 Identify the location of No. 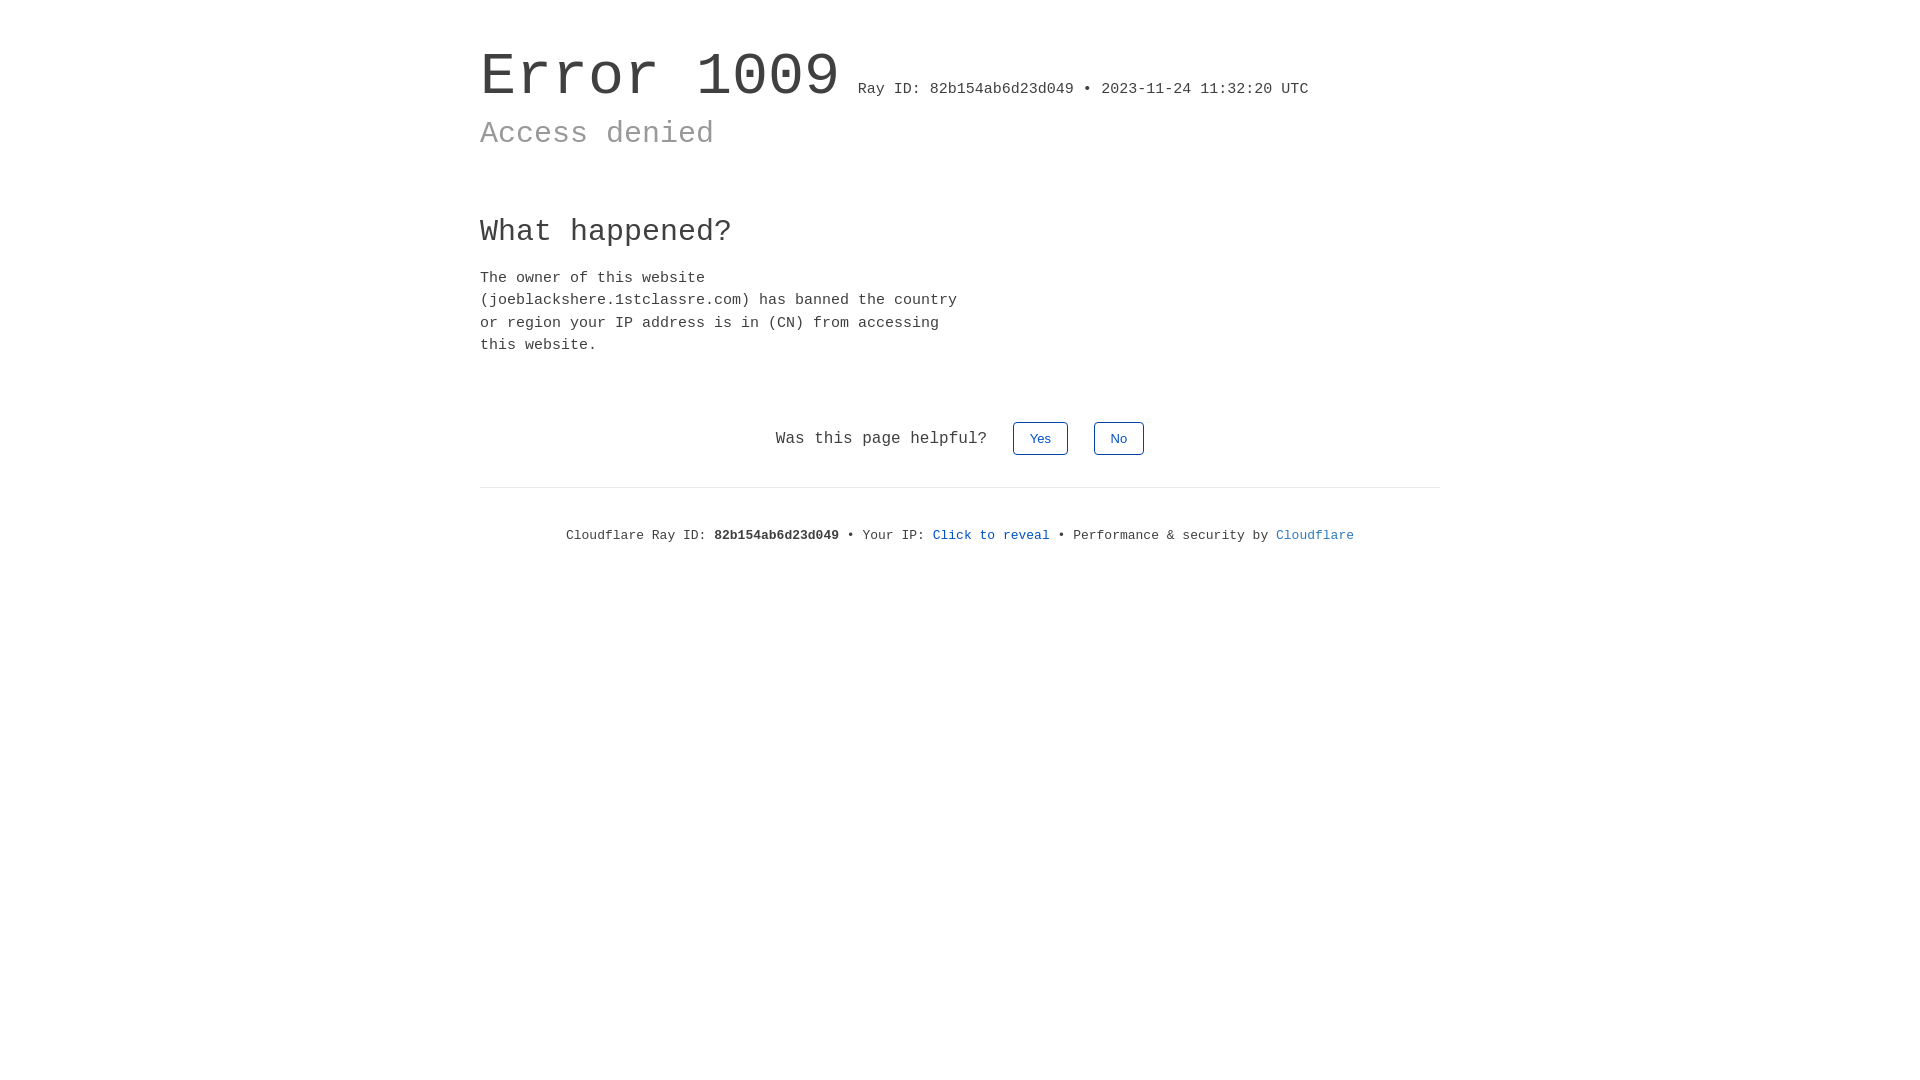
(1120, 438).